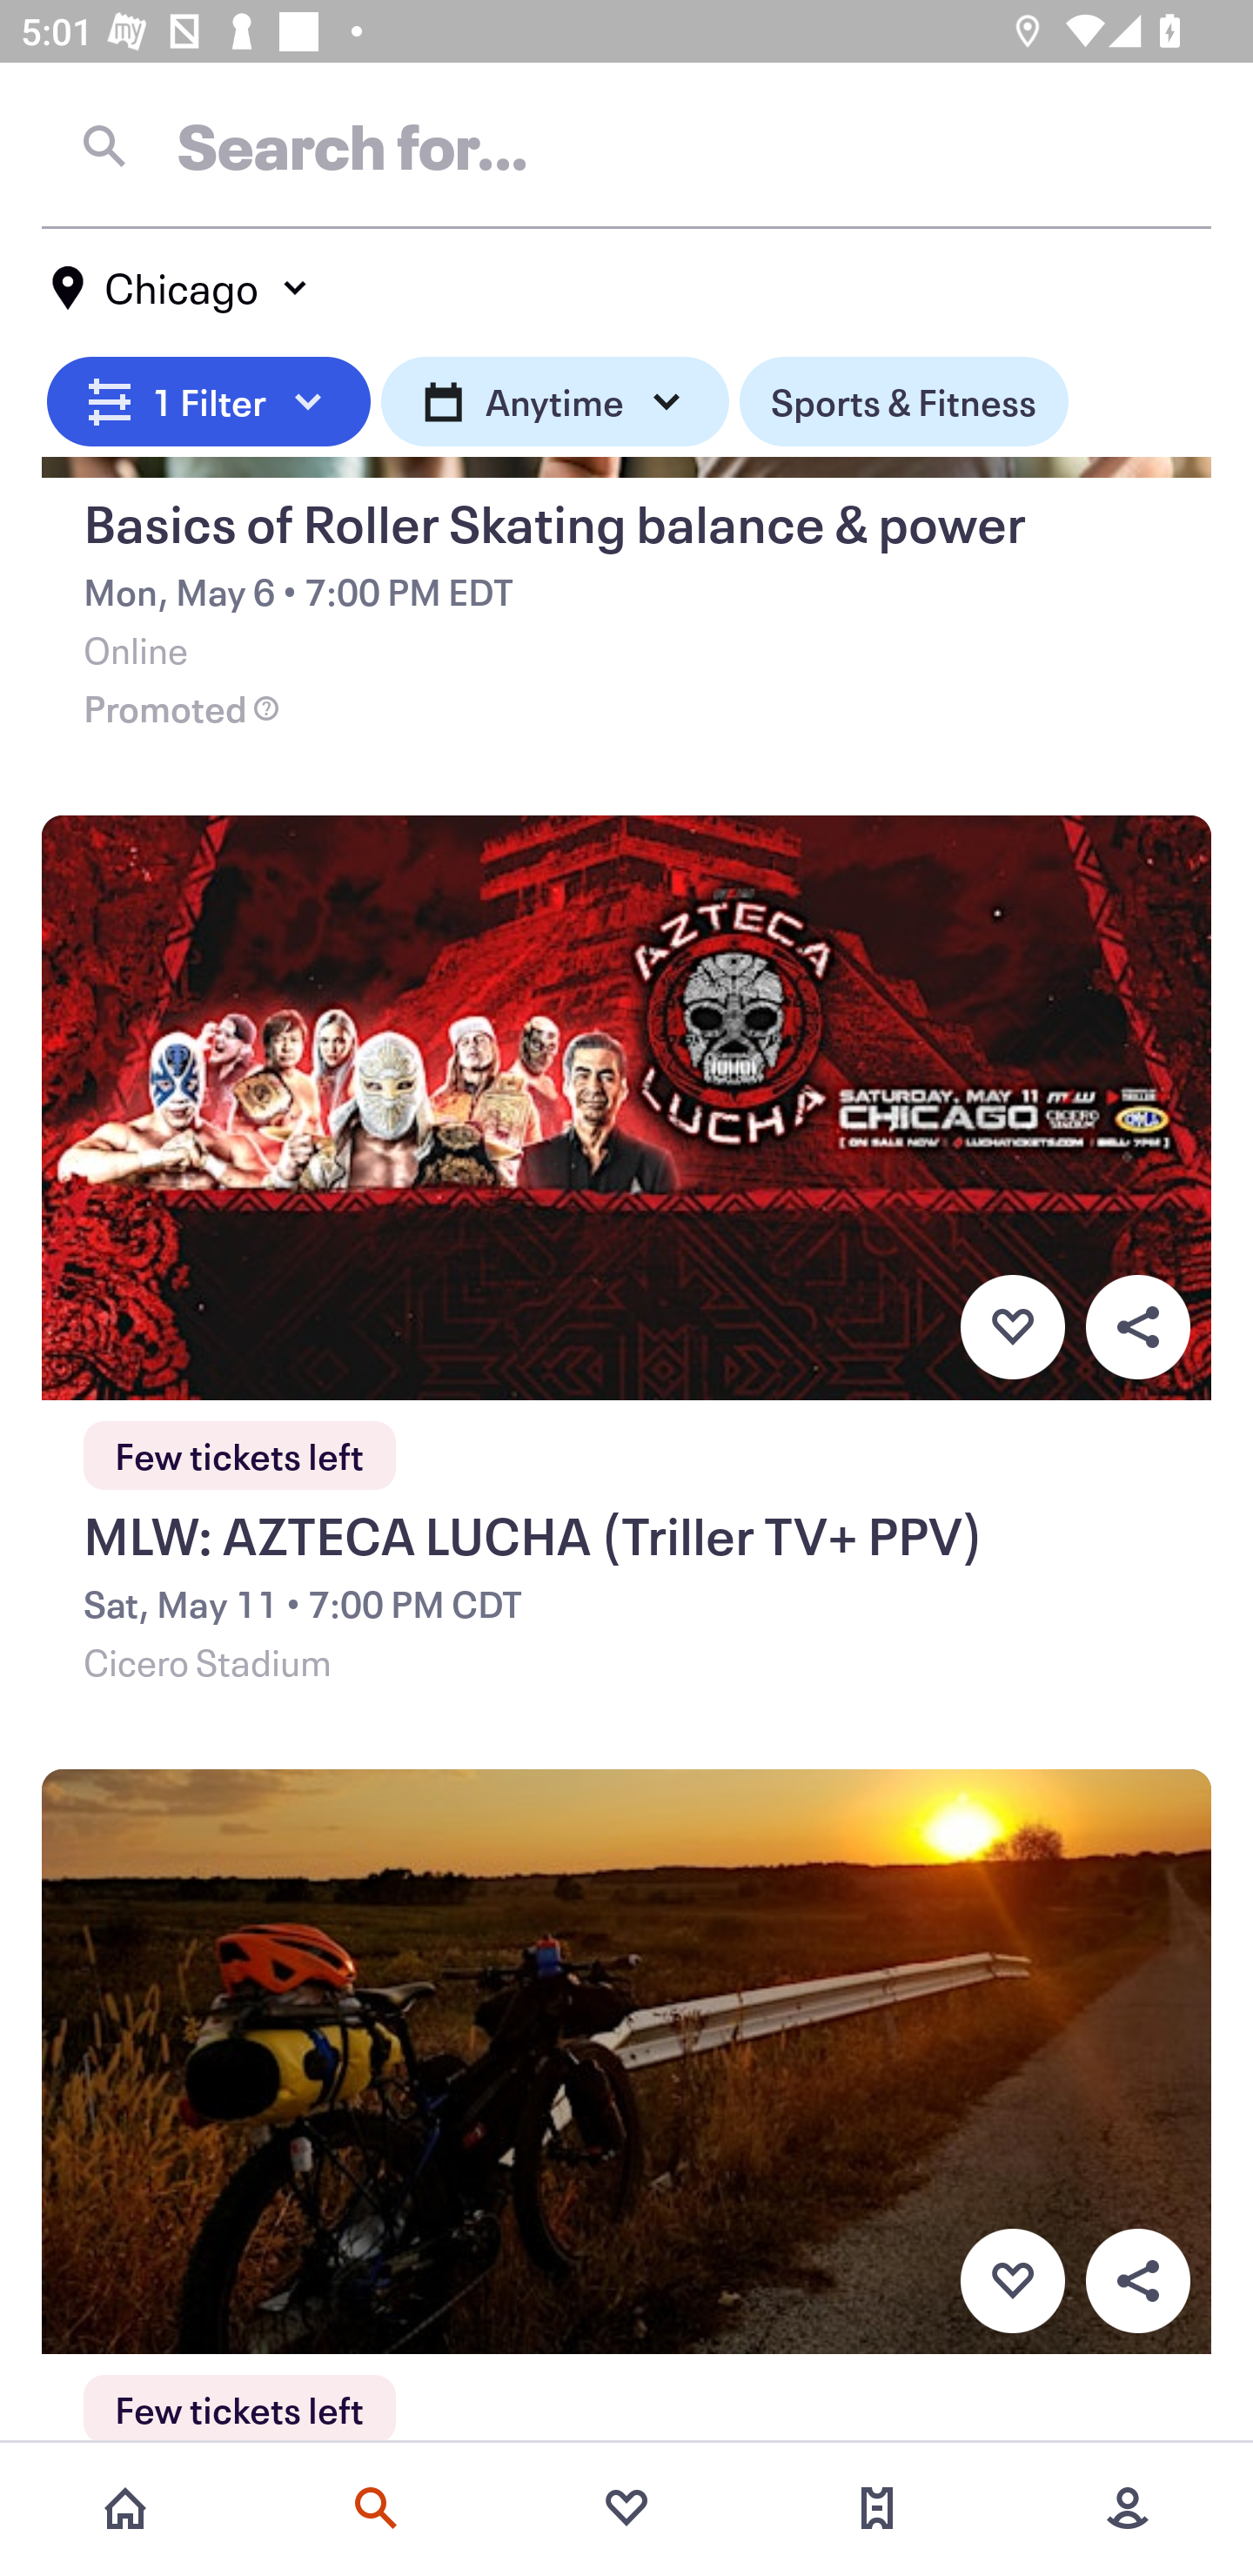  I want to click on Chicago, so click(181, 288).